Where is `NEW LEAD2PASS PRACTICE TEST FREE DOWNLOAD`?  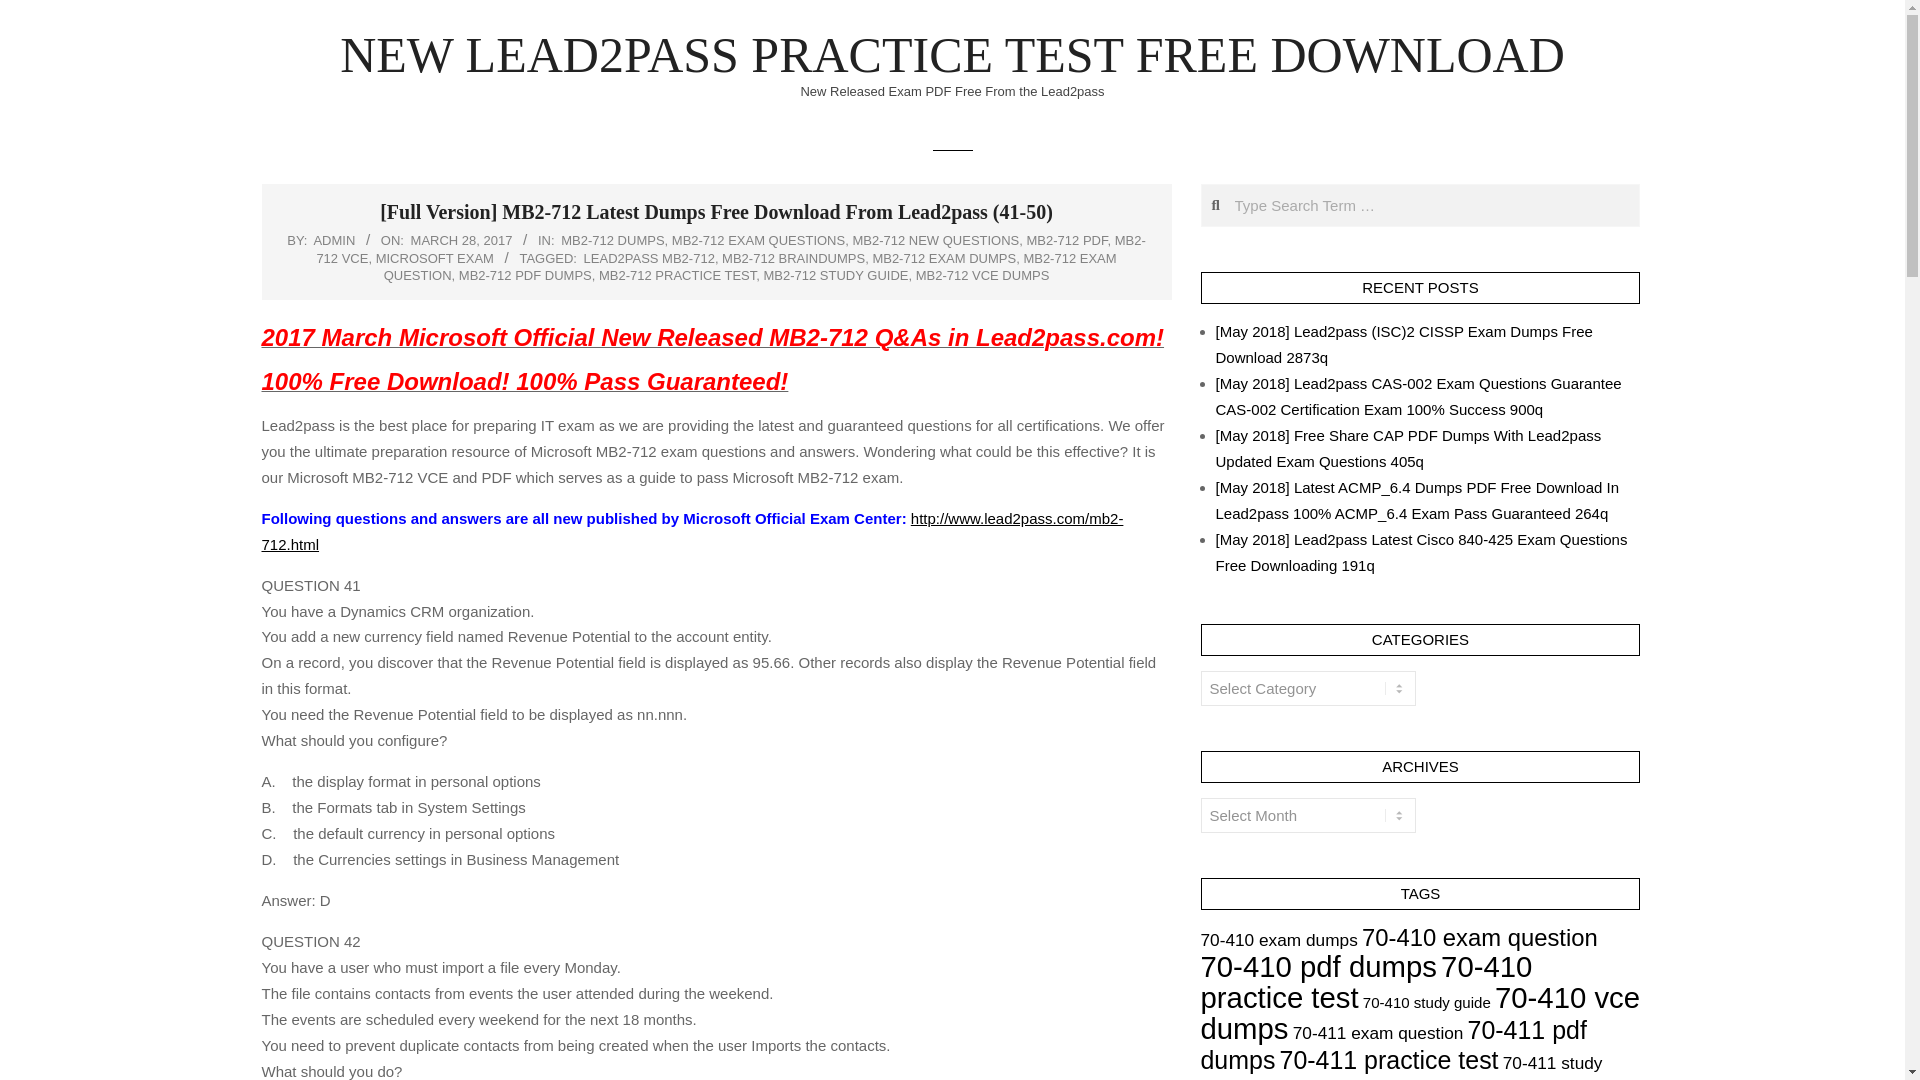 NEW LEAD2PASS PRACTICE TEST FREE DOWNLOAD is located at coordinates (952, 55).